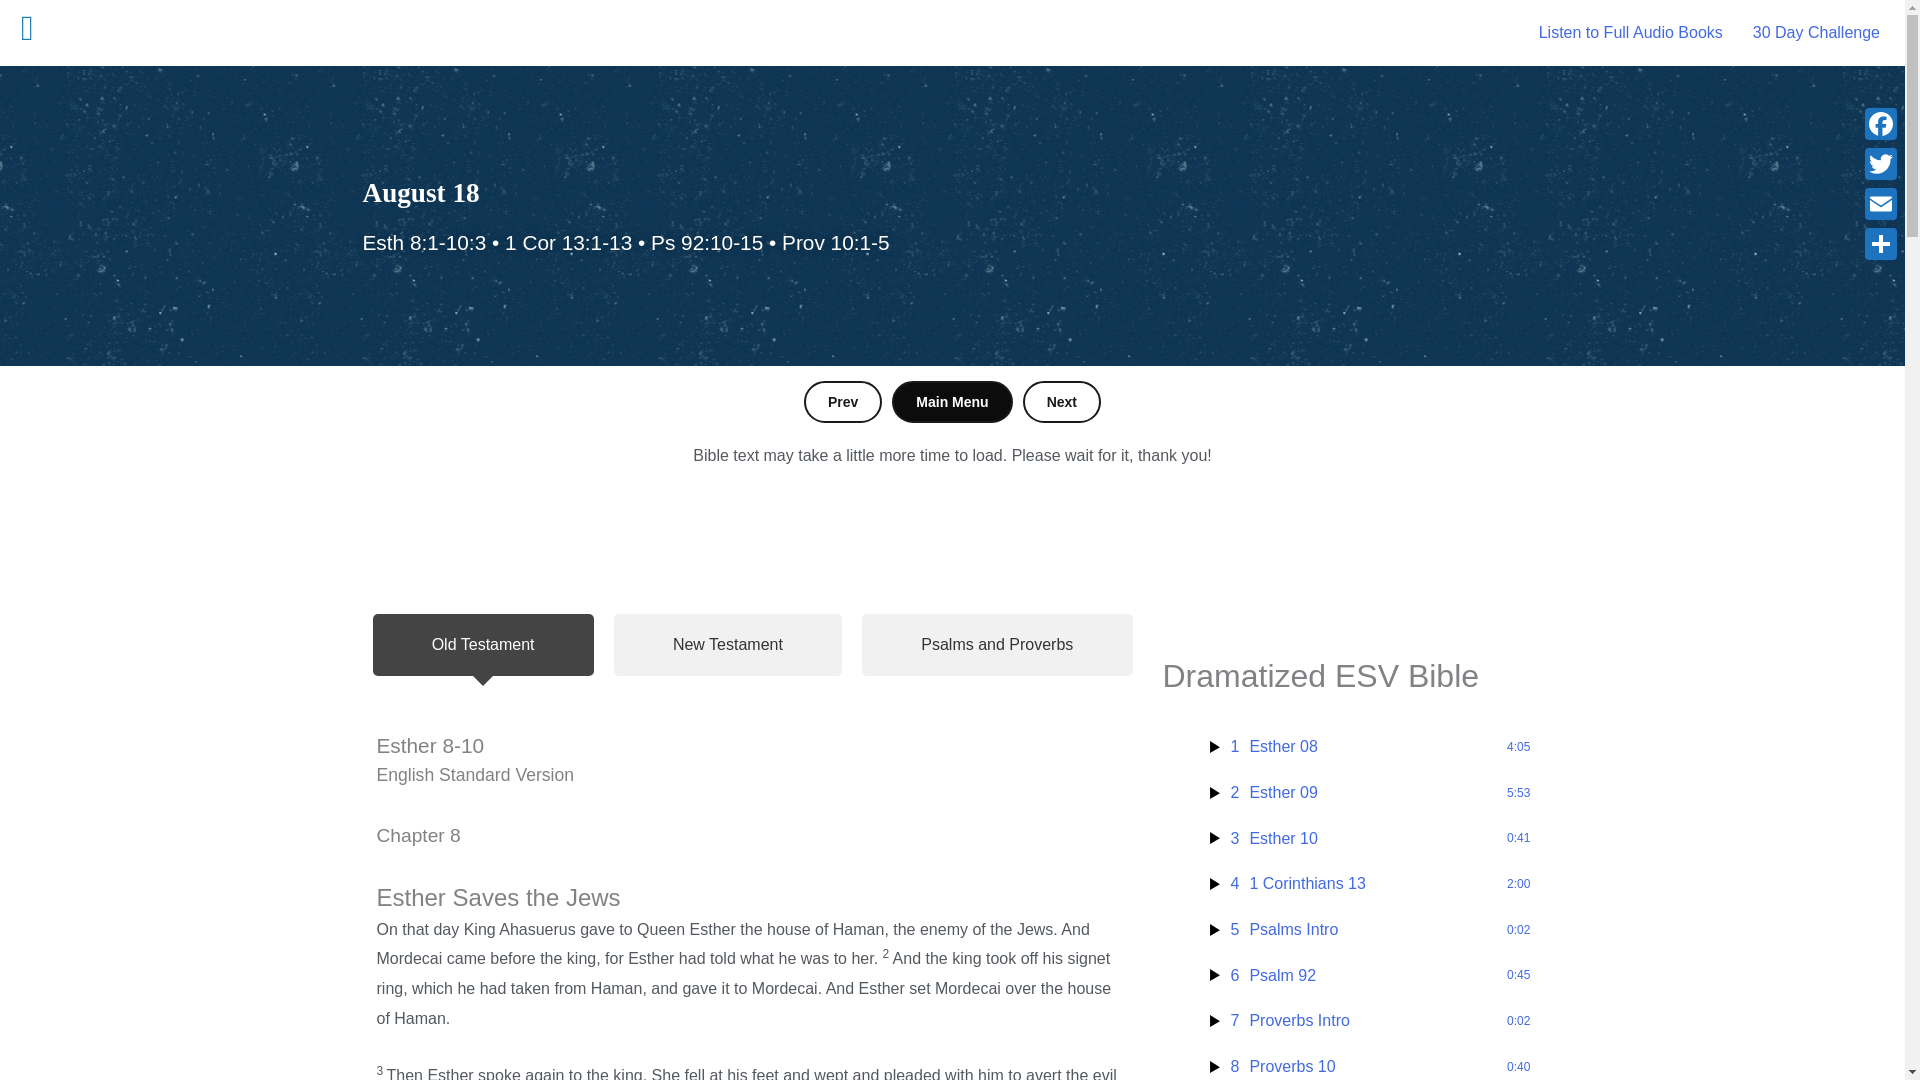  Describe the element at coordinates (952, 402) in the screenshot. I see `Next` at that location.